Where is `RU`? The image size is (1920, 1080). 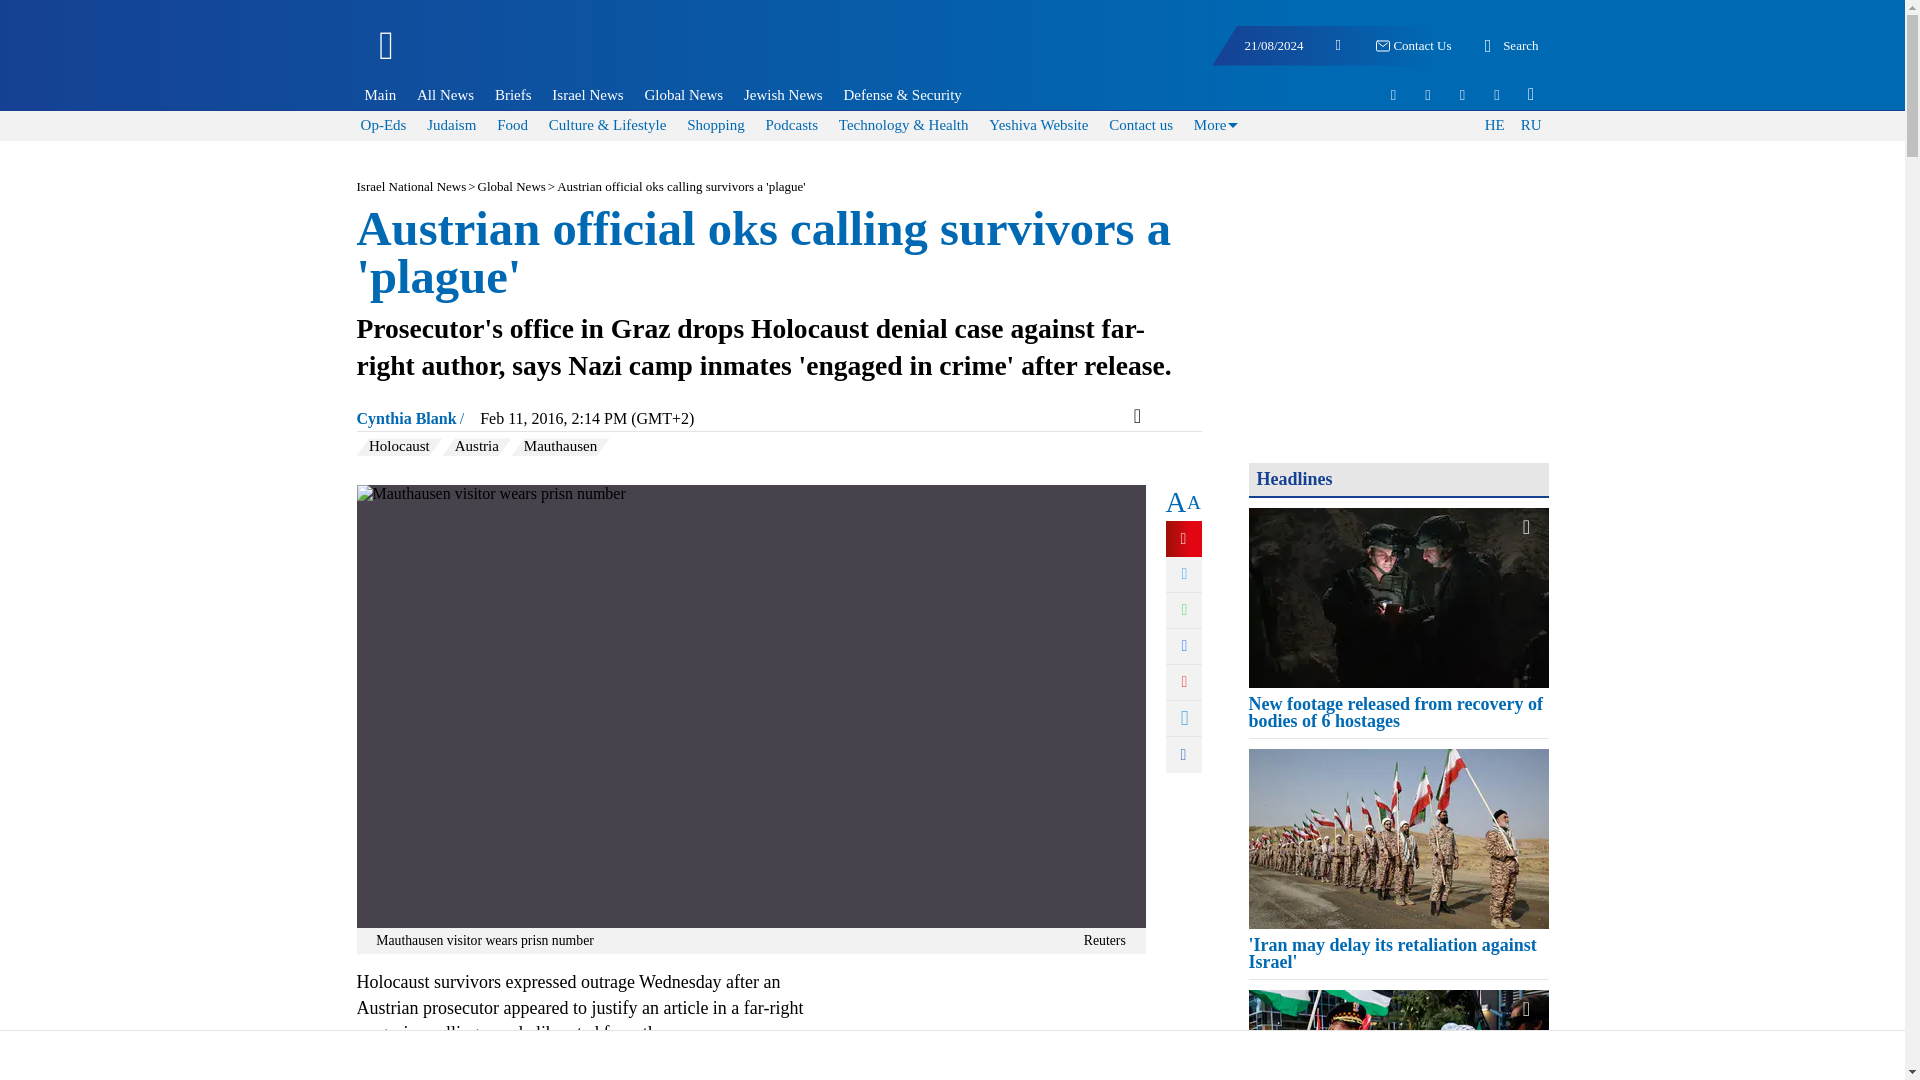 RU is located at coordinates (1530, 126).